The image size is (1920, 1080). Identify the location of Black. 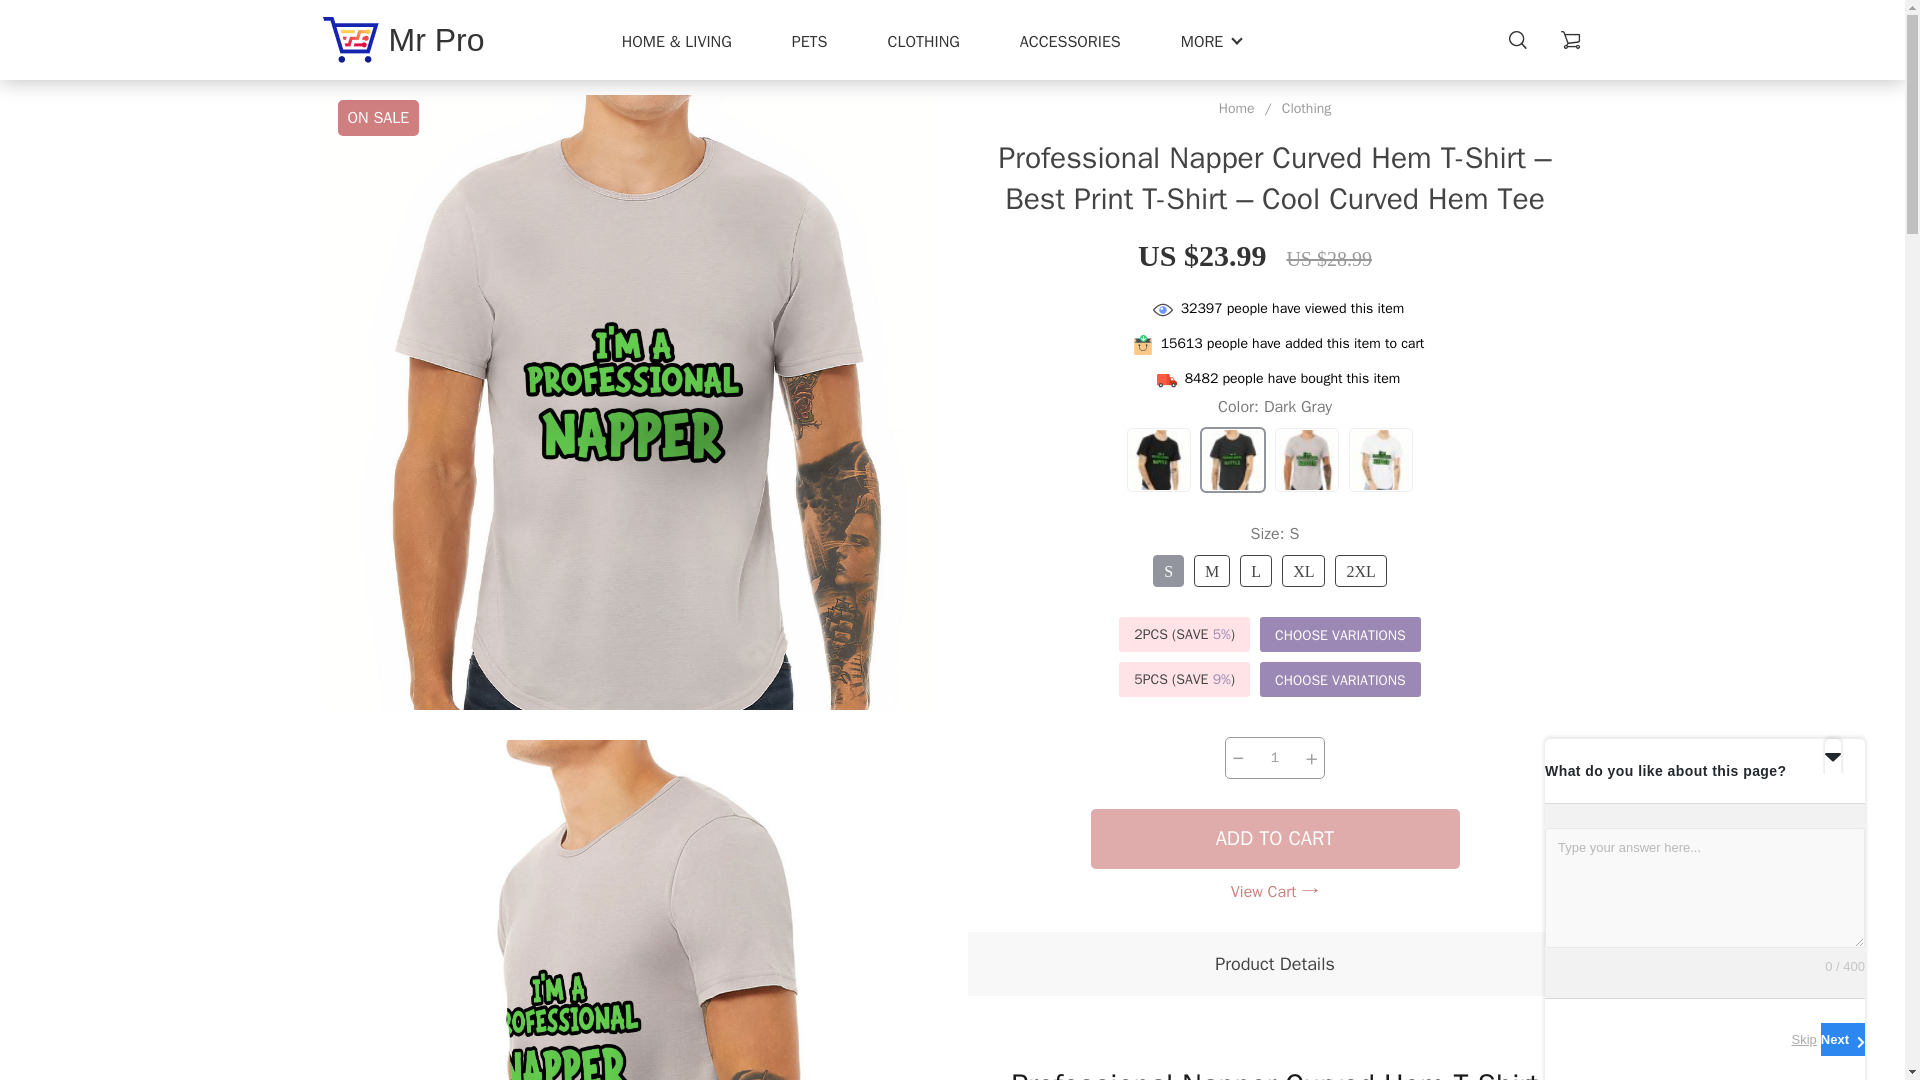
(1158, 460).